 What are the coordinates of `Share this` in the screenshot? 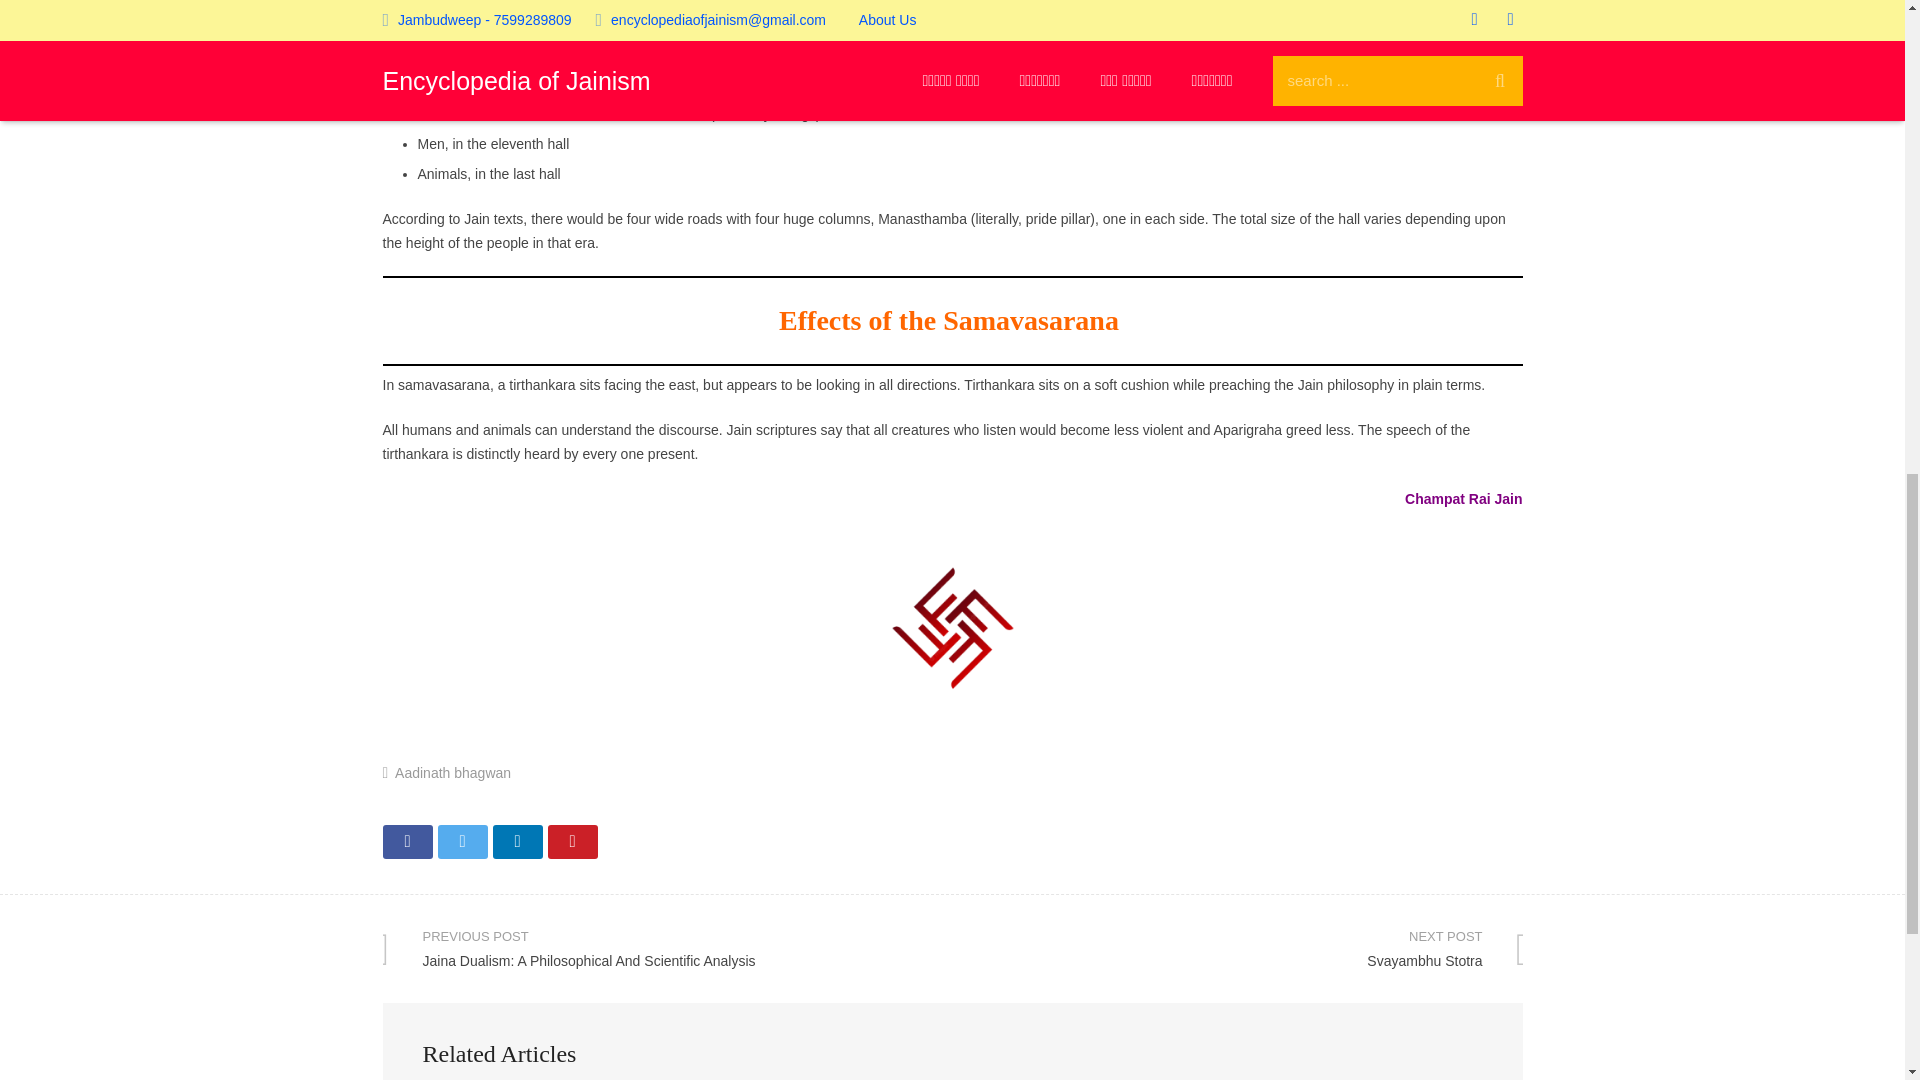 It's located at (1237, 949).